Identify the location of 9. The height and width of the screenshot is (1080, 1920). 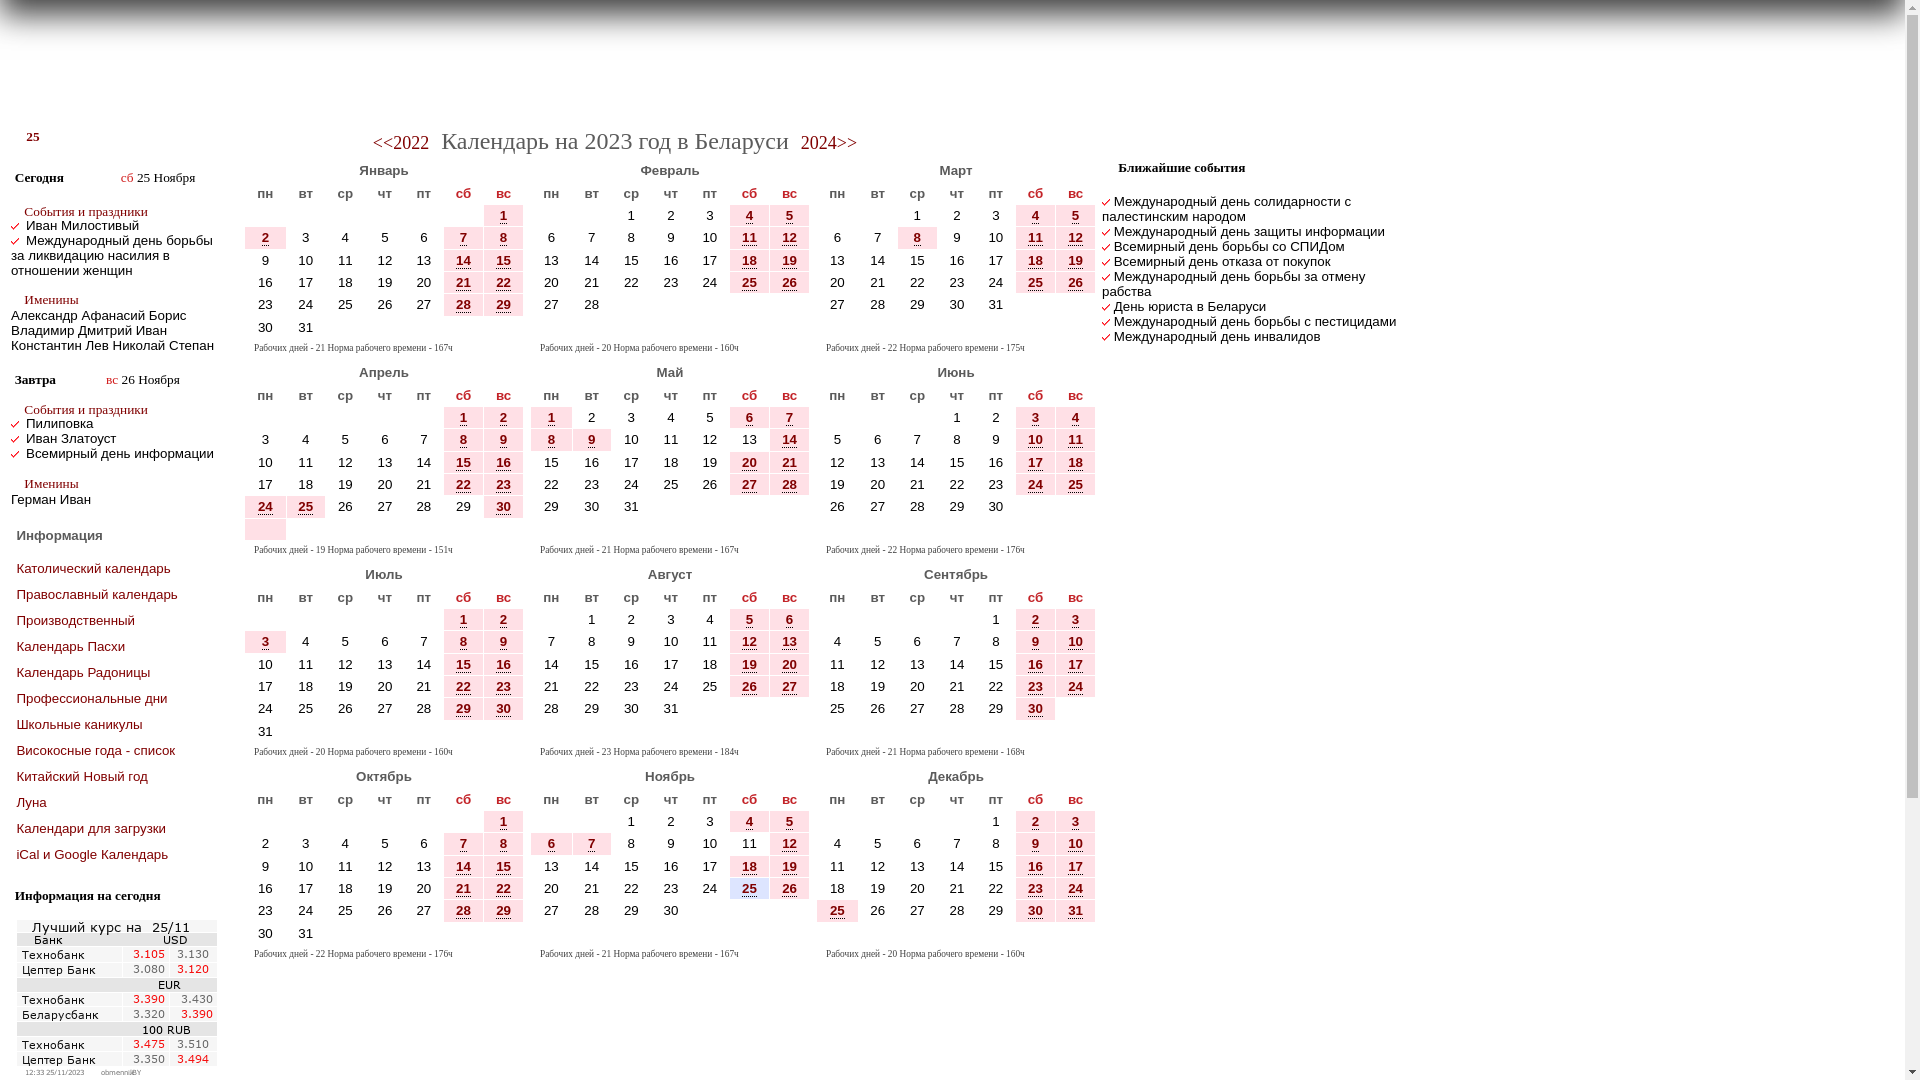
(266, 260).